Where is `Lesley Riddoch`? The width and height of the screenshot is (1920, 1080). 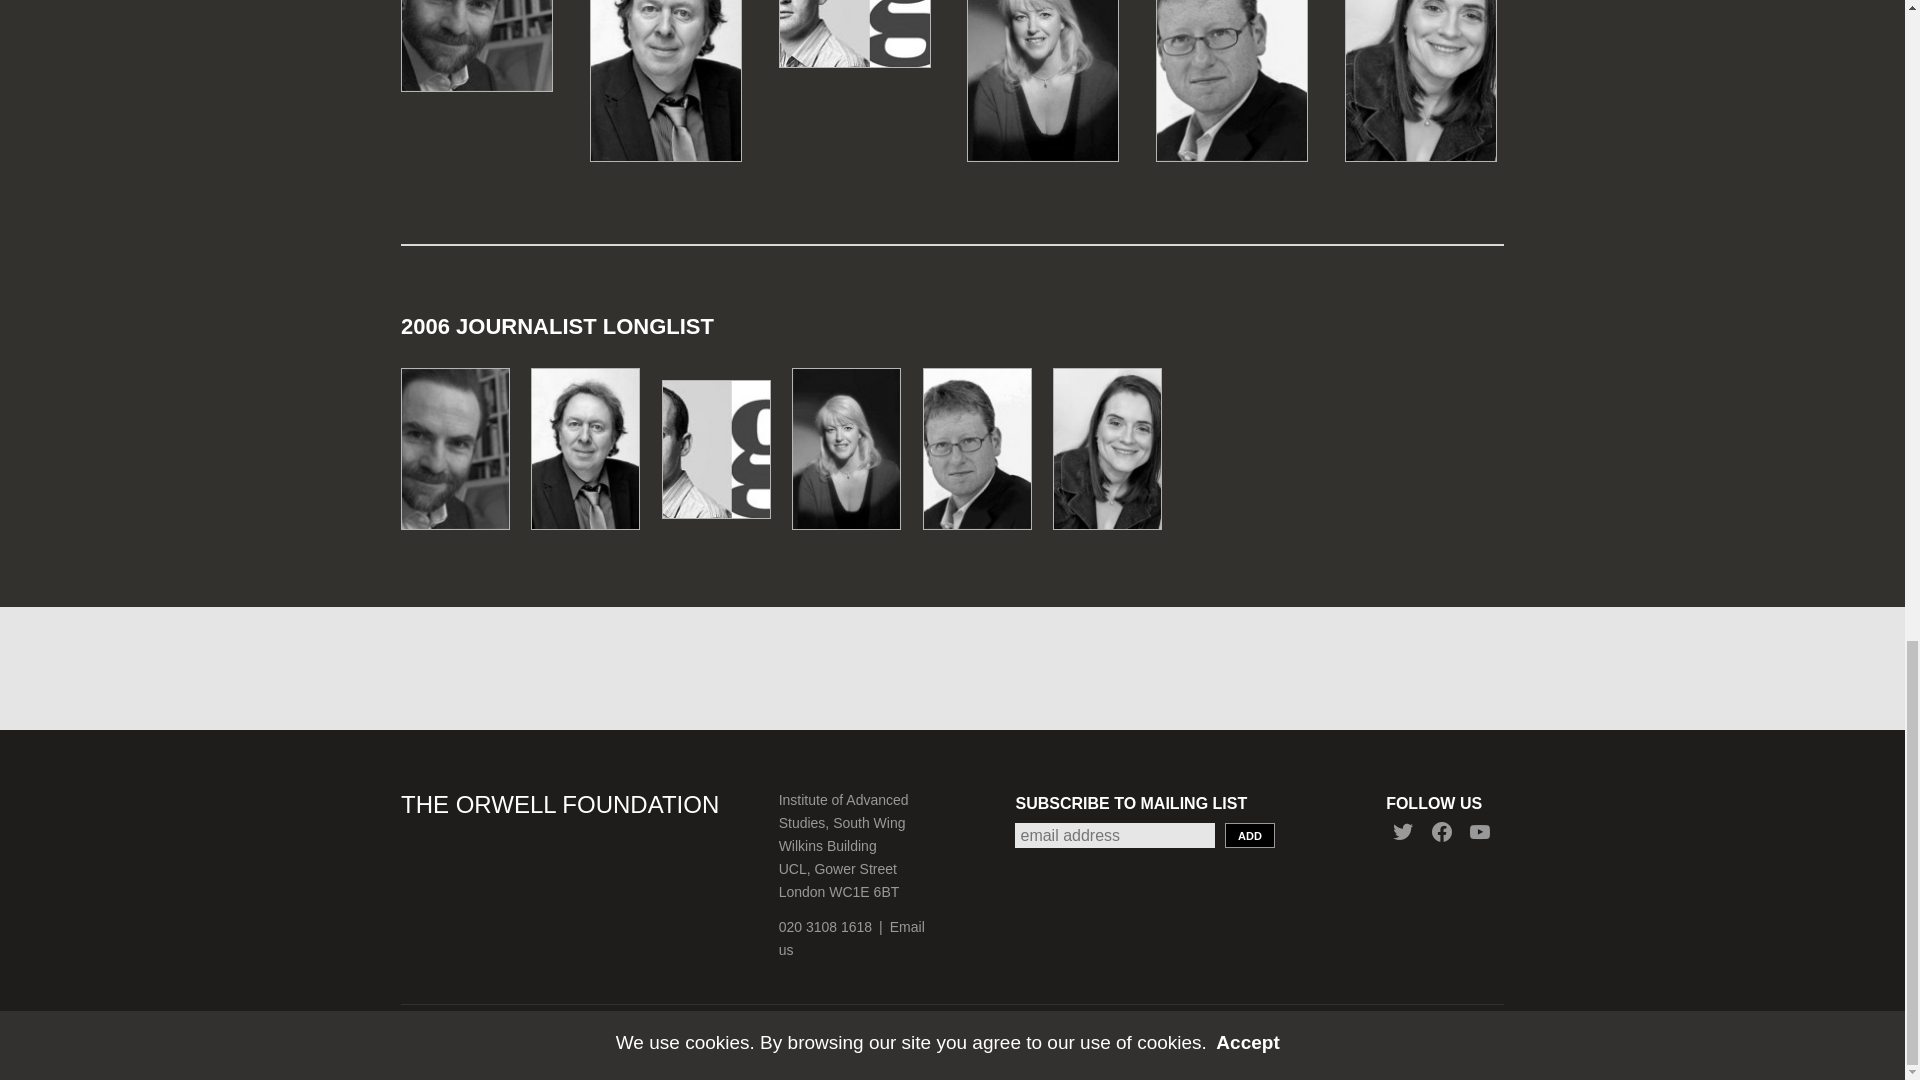
Lesley Riddoch is located at coordinates (1043, 52).